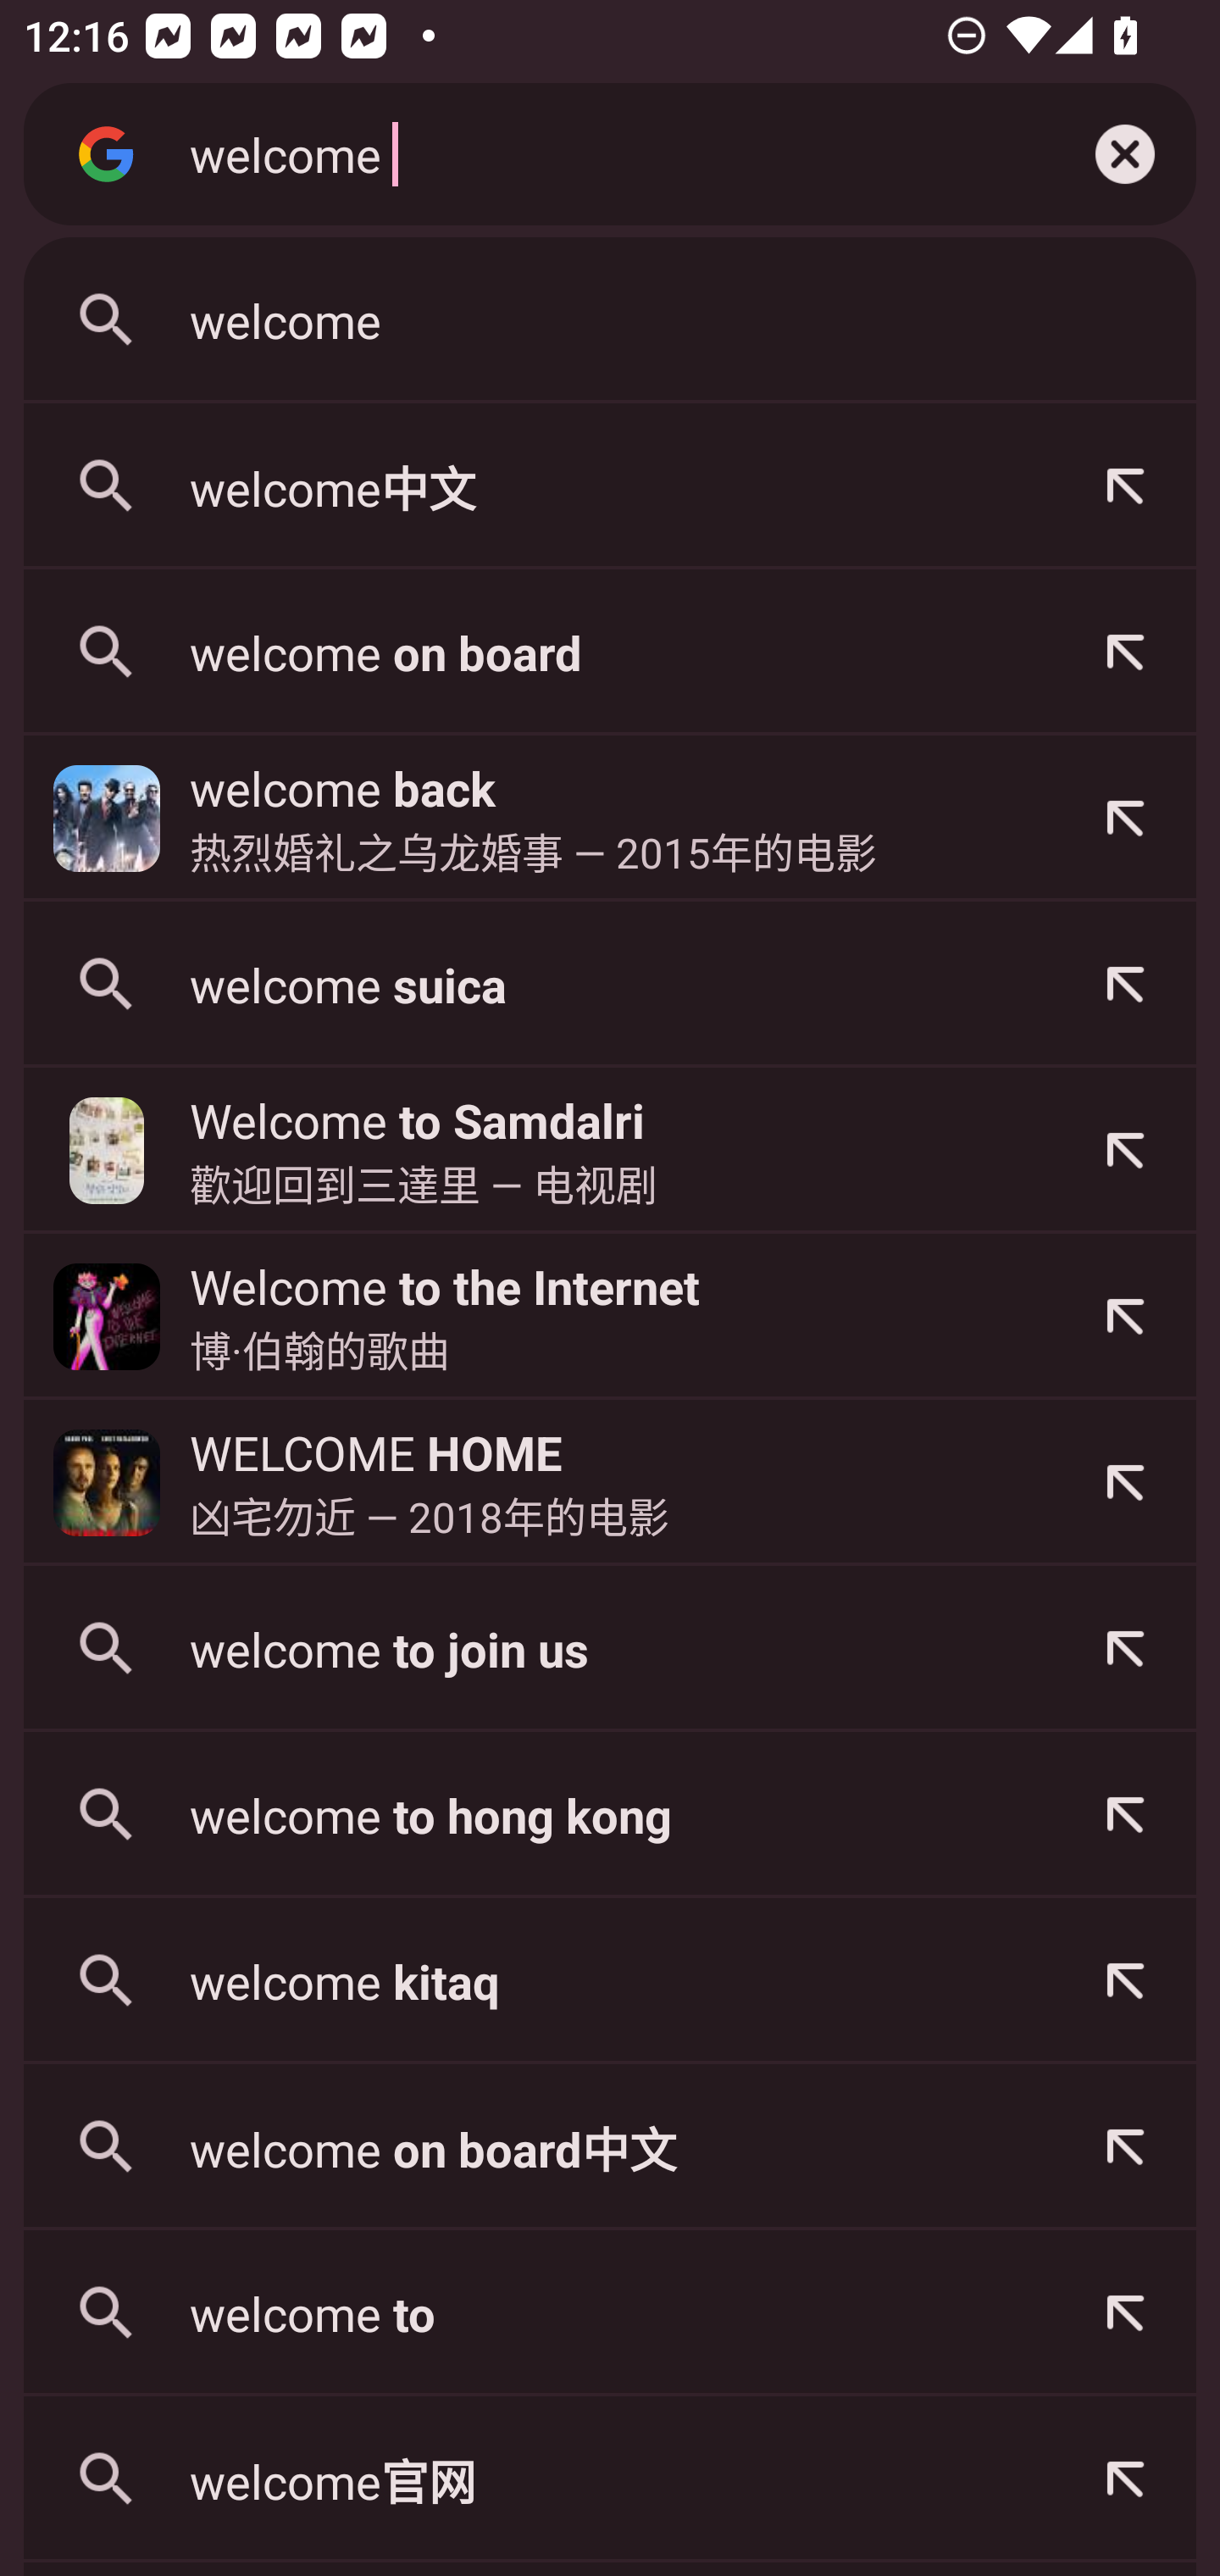 The height and width of the screenshot is (2576, 1220). Describe the element at coordinates (1125, 984) in the screenshot. I see `Refine: welcome suica` at that location.